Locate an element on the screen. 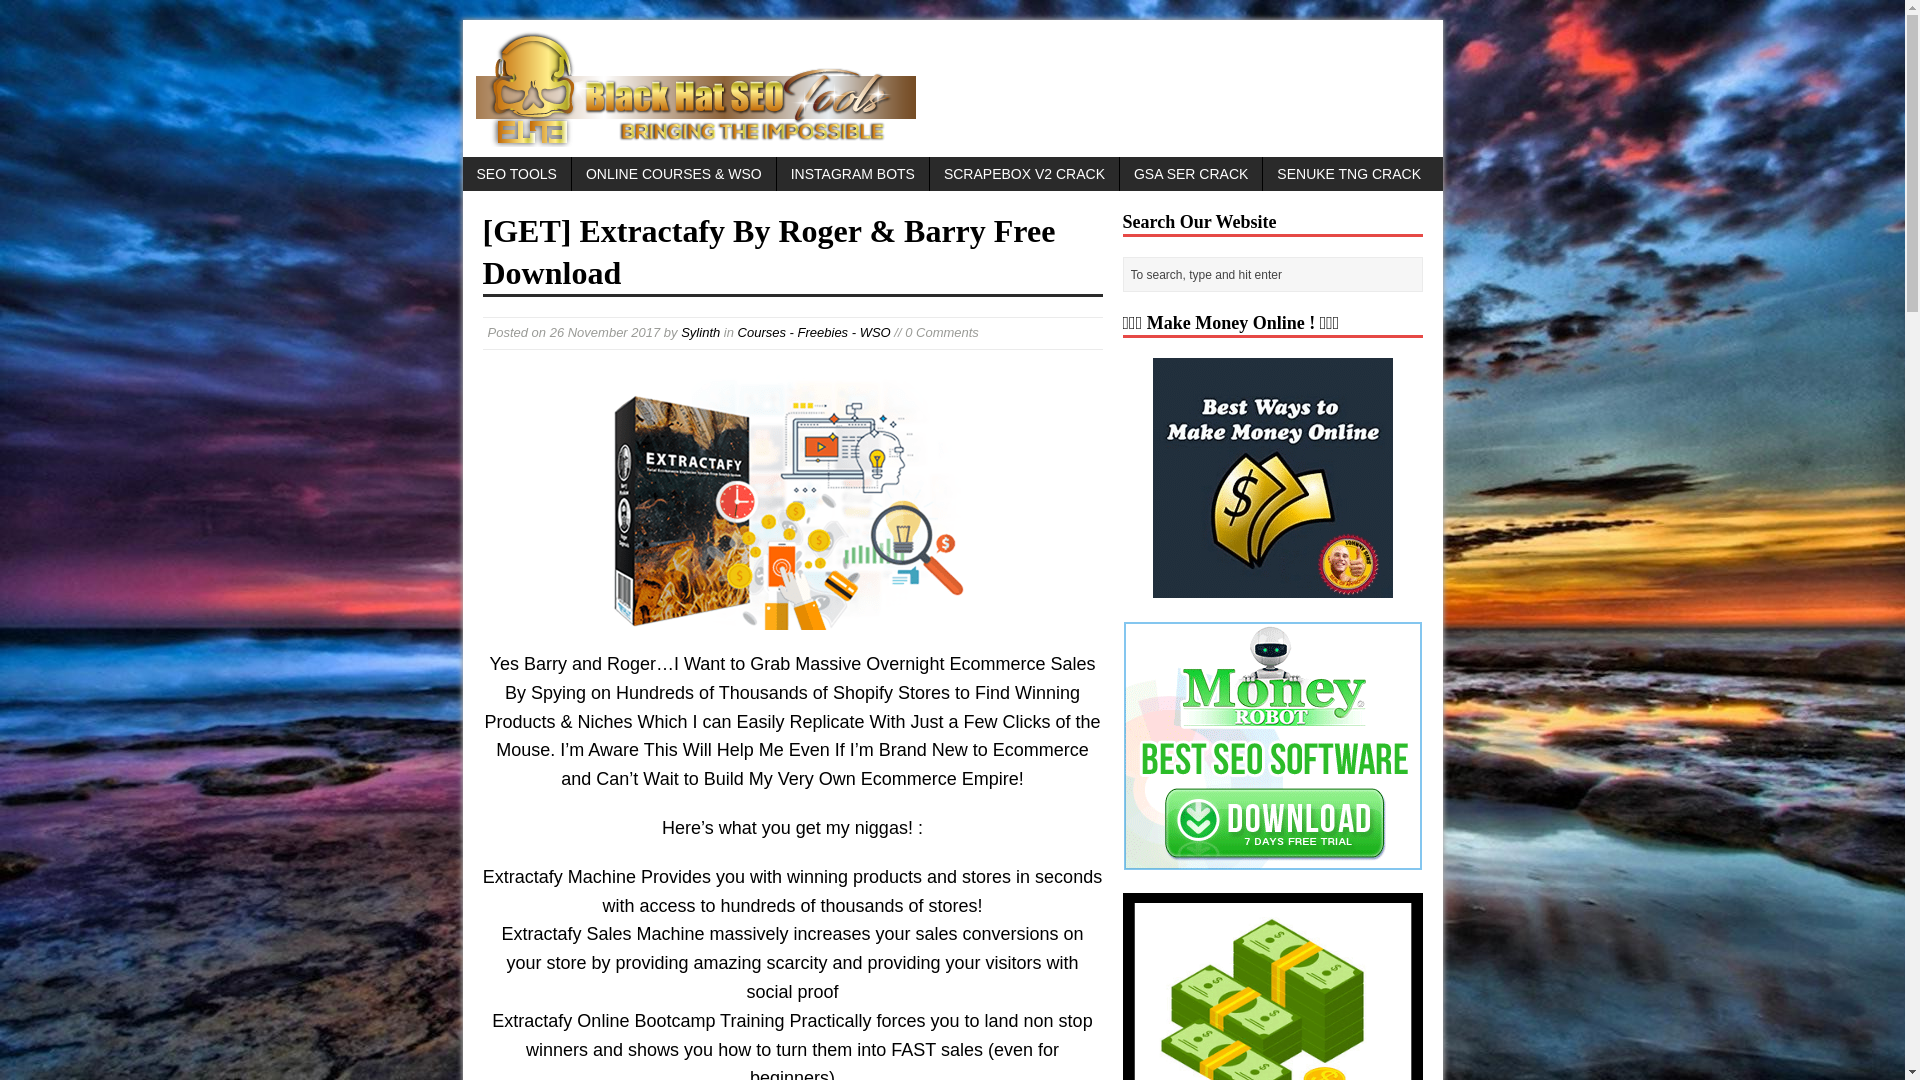  INSTAGRAM BOTS is located at coordinates (853, 174).